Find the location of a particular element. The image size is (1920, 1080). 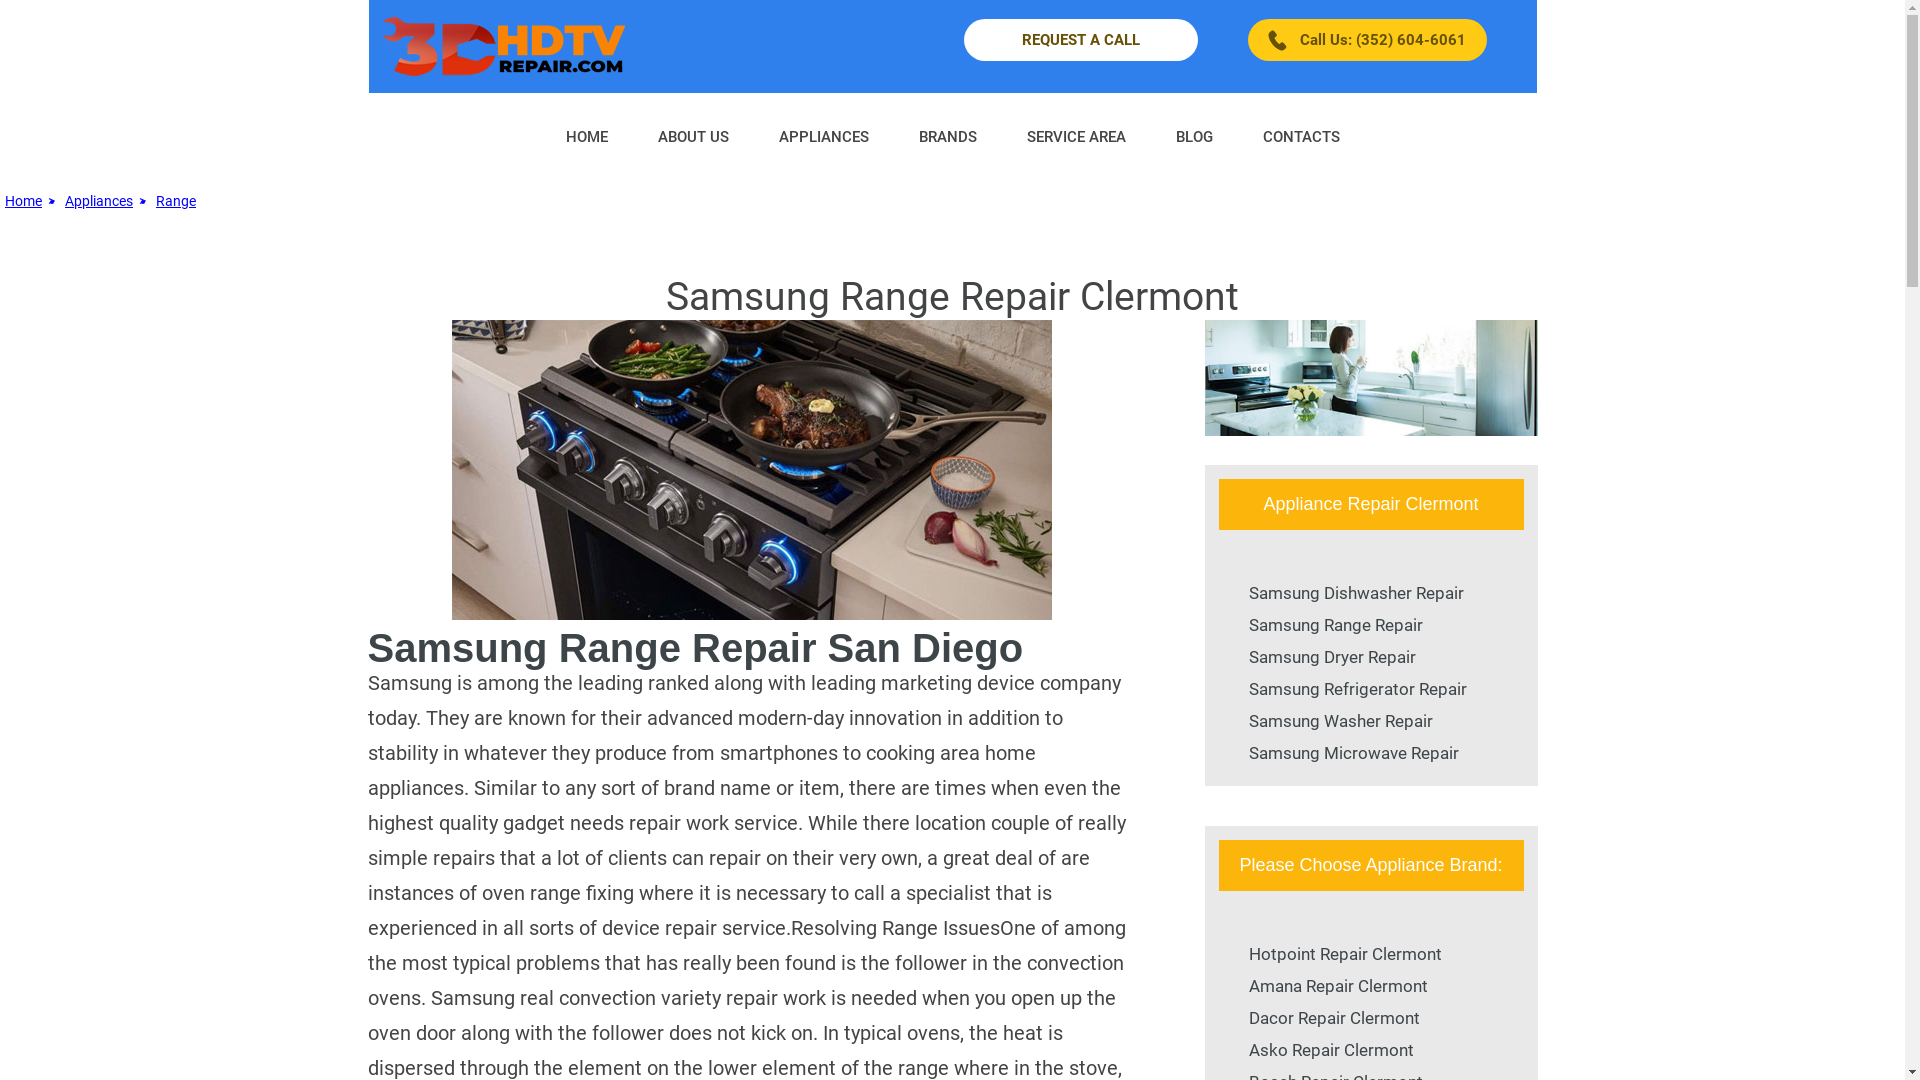

ABOUT US is located at coordinates (692, 136).